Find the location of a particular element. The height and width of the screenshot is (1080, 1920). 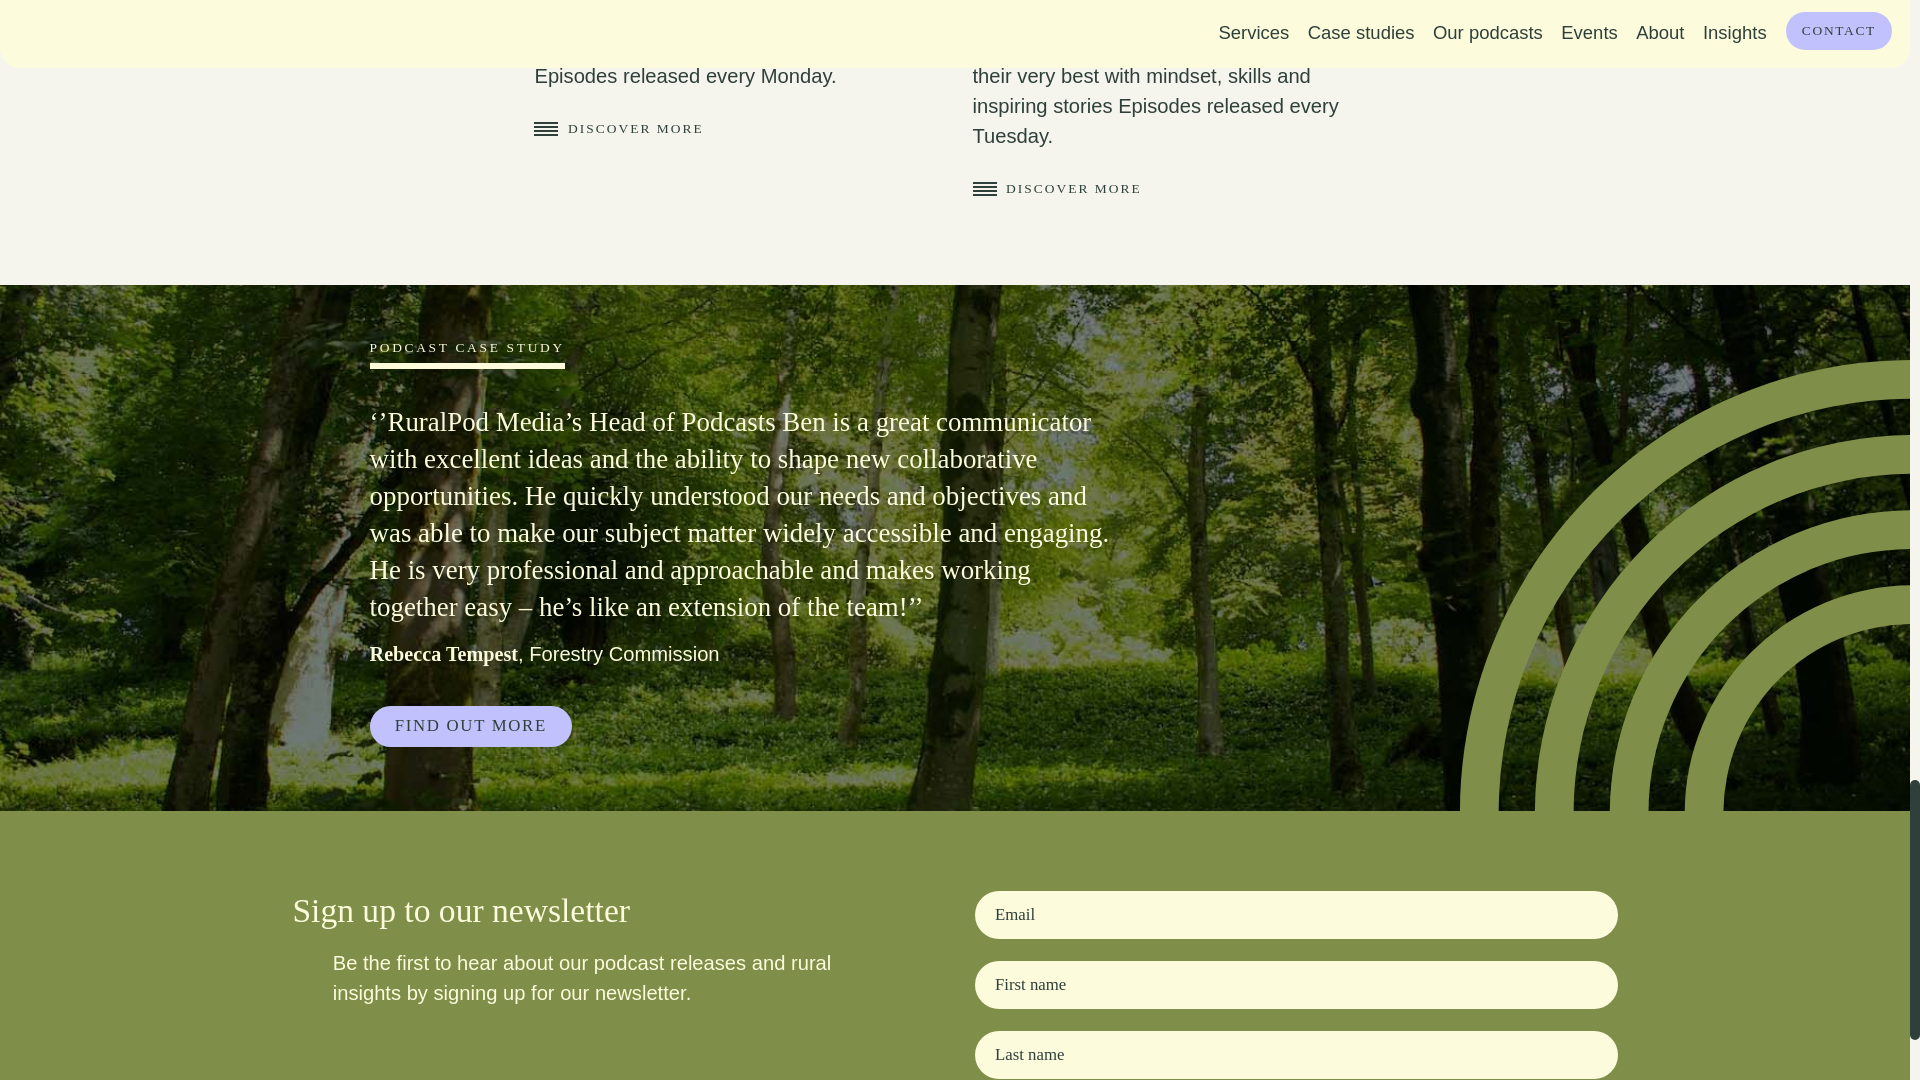

FIND OUT MORE is located at coordinates (471, 726).